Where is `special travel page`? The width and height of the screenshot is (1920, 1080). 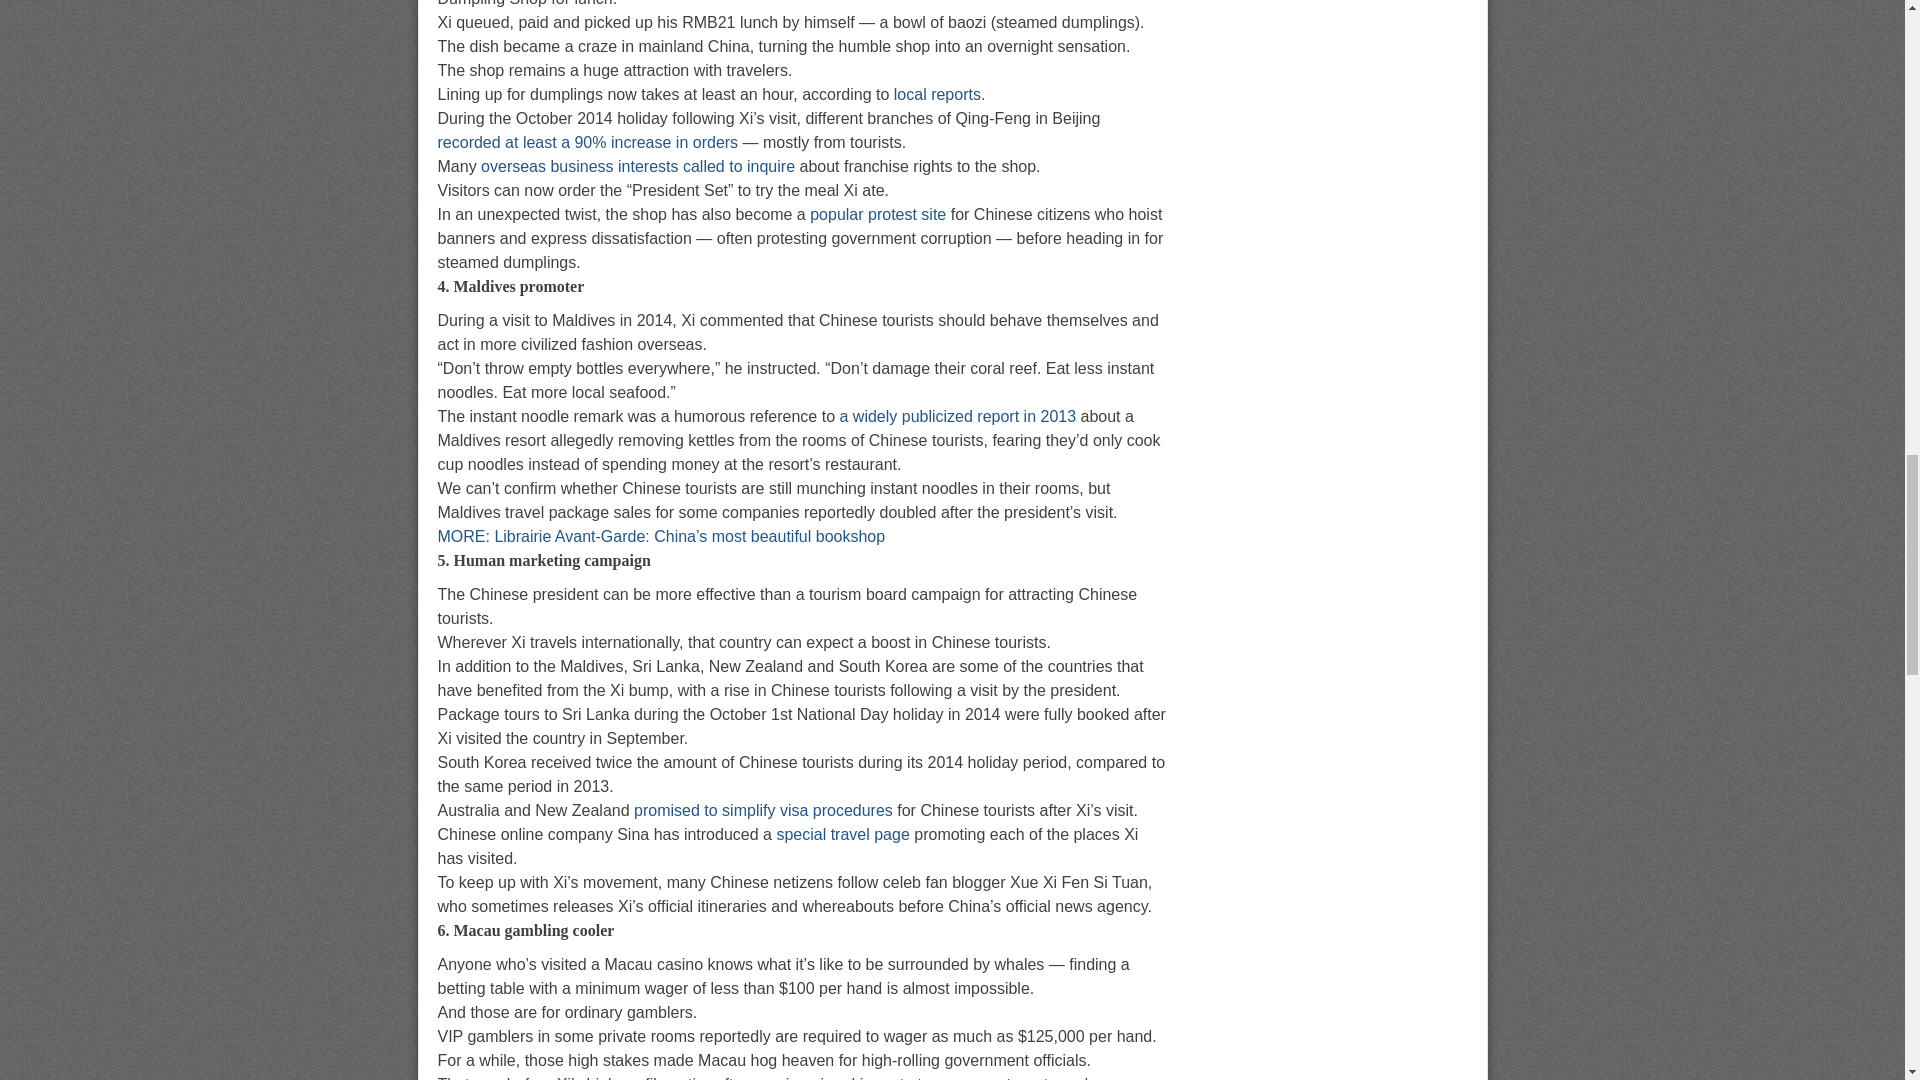
special travel page is located at coordinates (842, 834).